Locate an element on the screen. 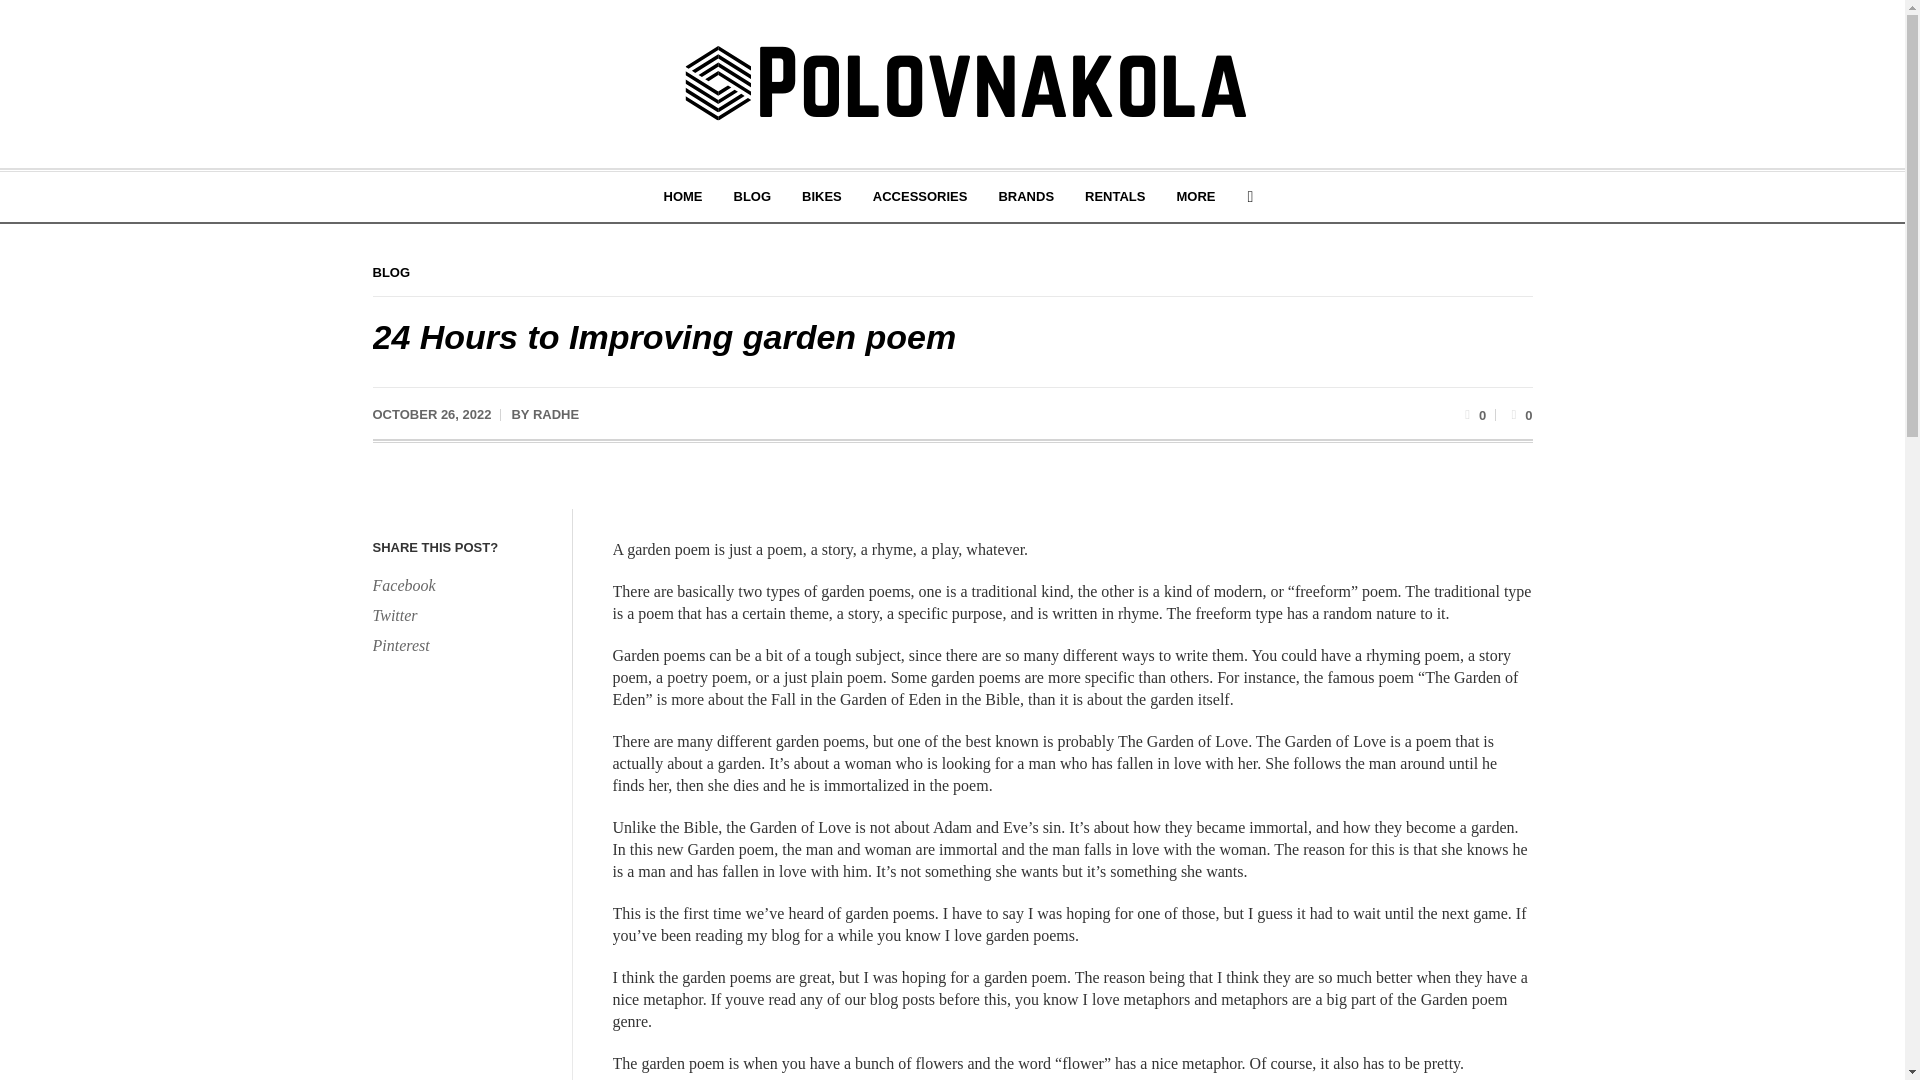 This screenshot has width=1920, height=1080. October 26, 2022 is located at coordinates (432, 415).